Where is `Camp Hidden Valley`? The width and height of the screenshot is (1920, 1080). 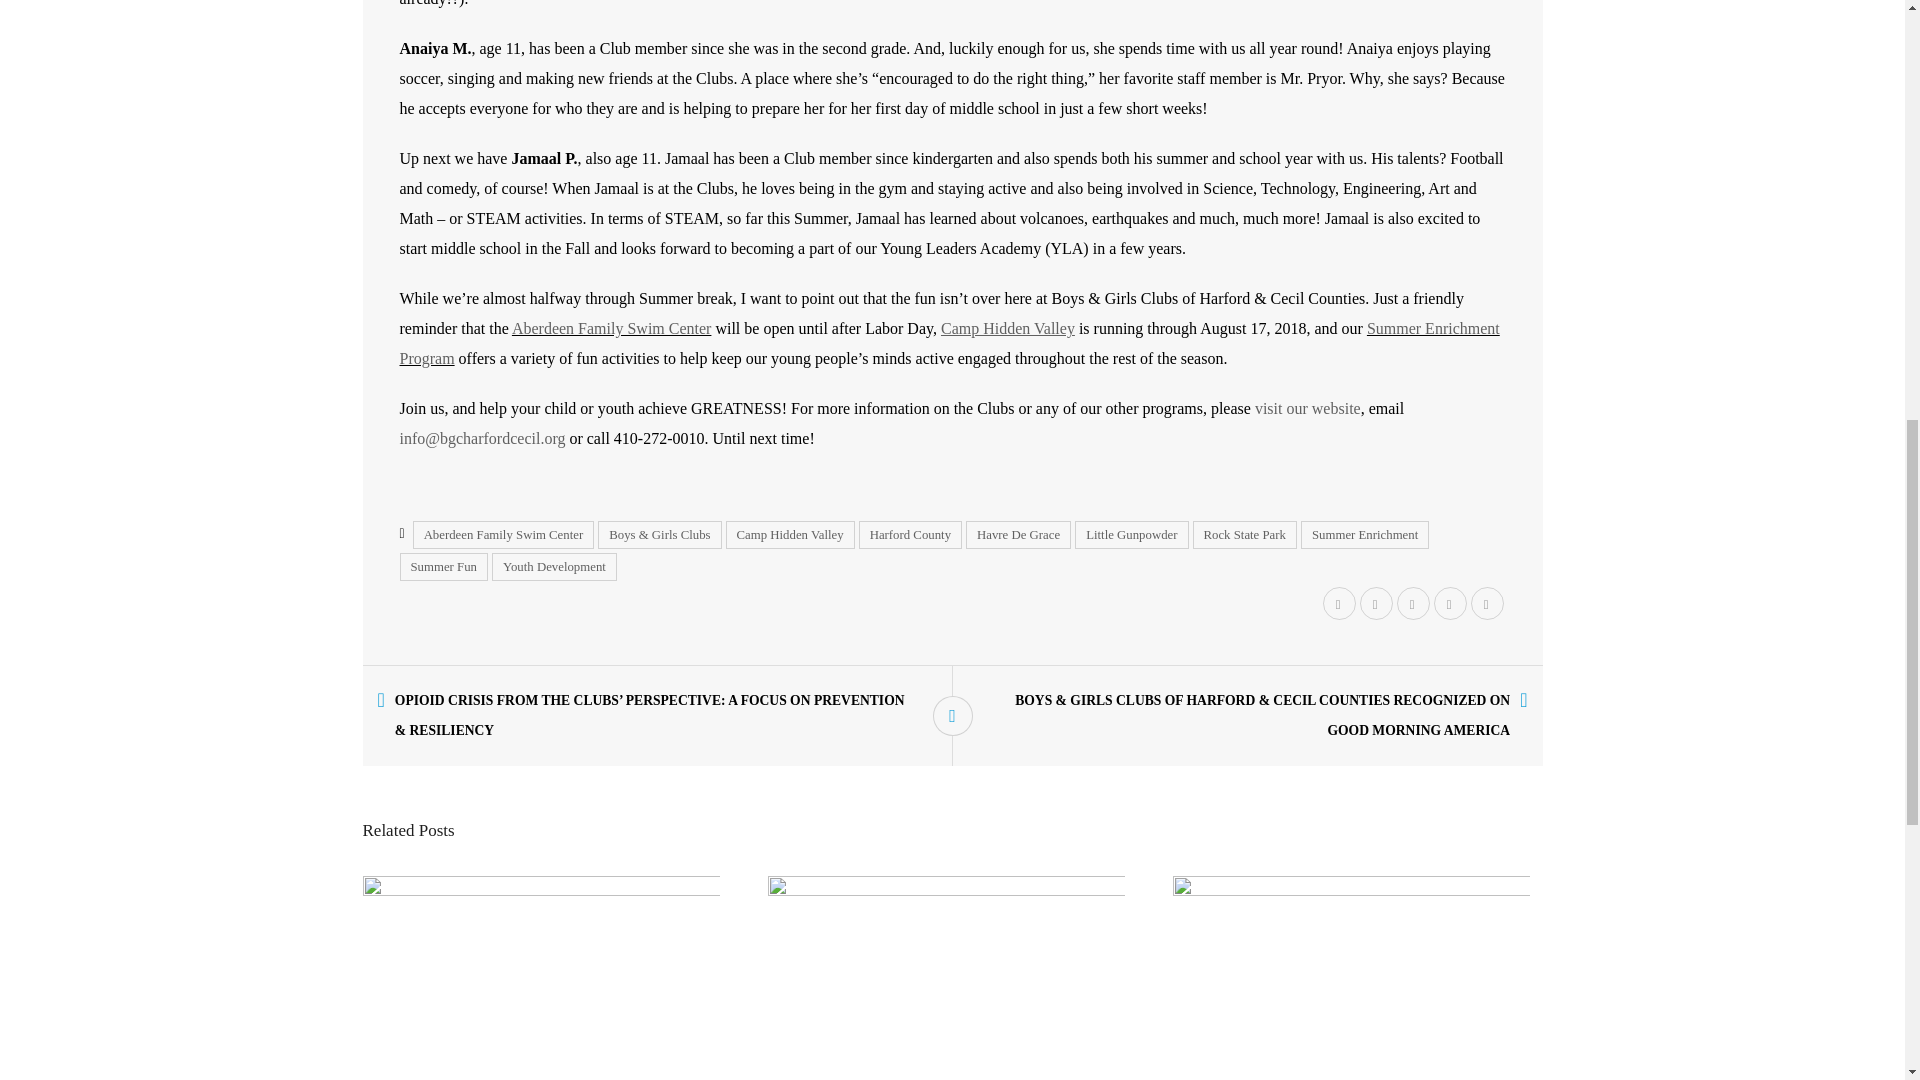 Camp Hidden Valley is located at coordinates (1008, 328).